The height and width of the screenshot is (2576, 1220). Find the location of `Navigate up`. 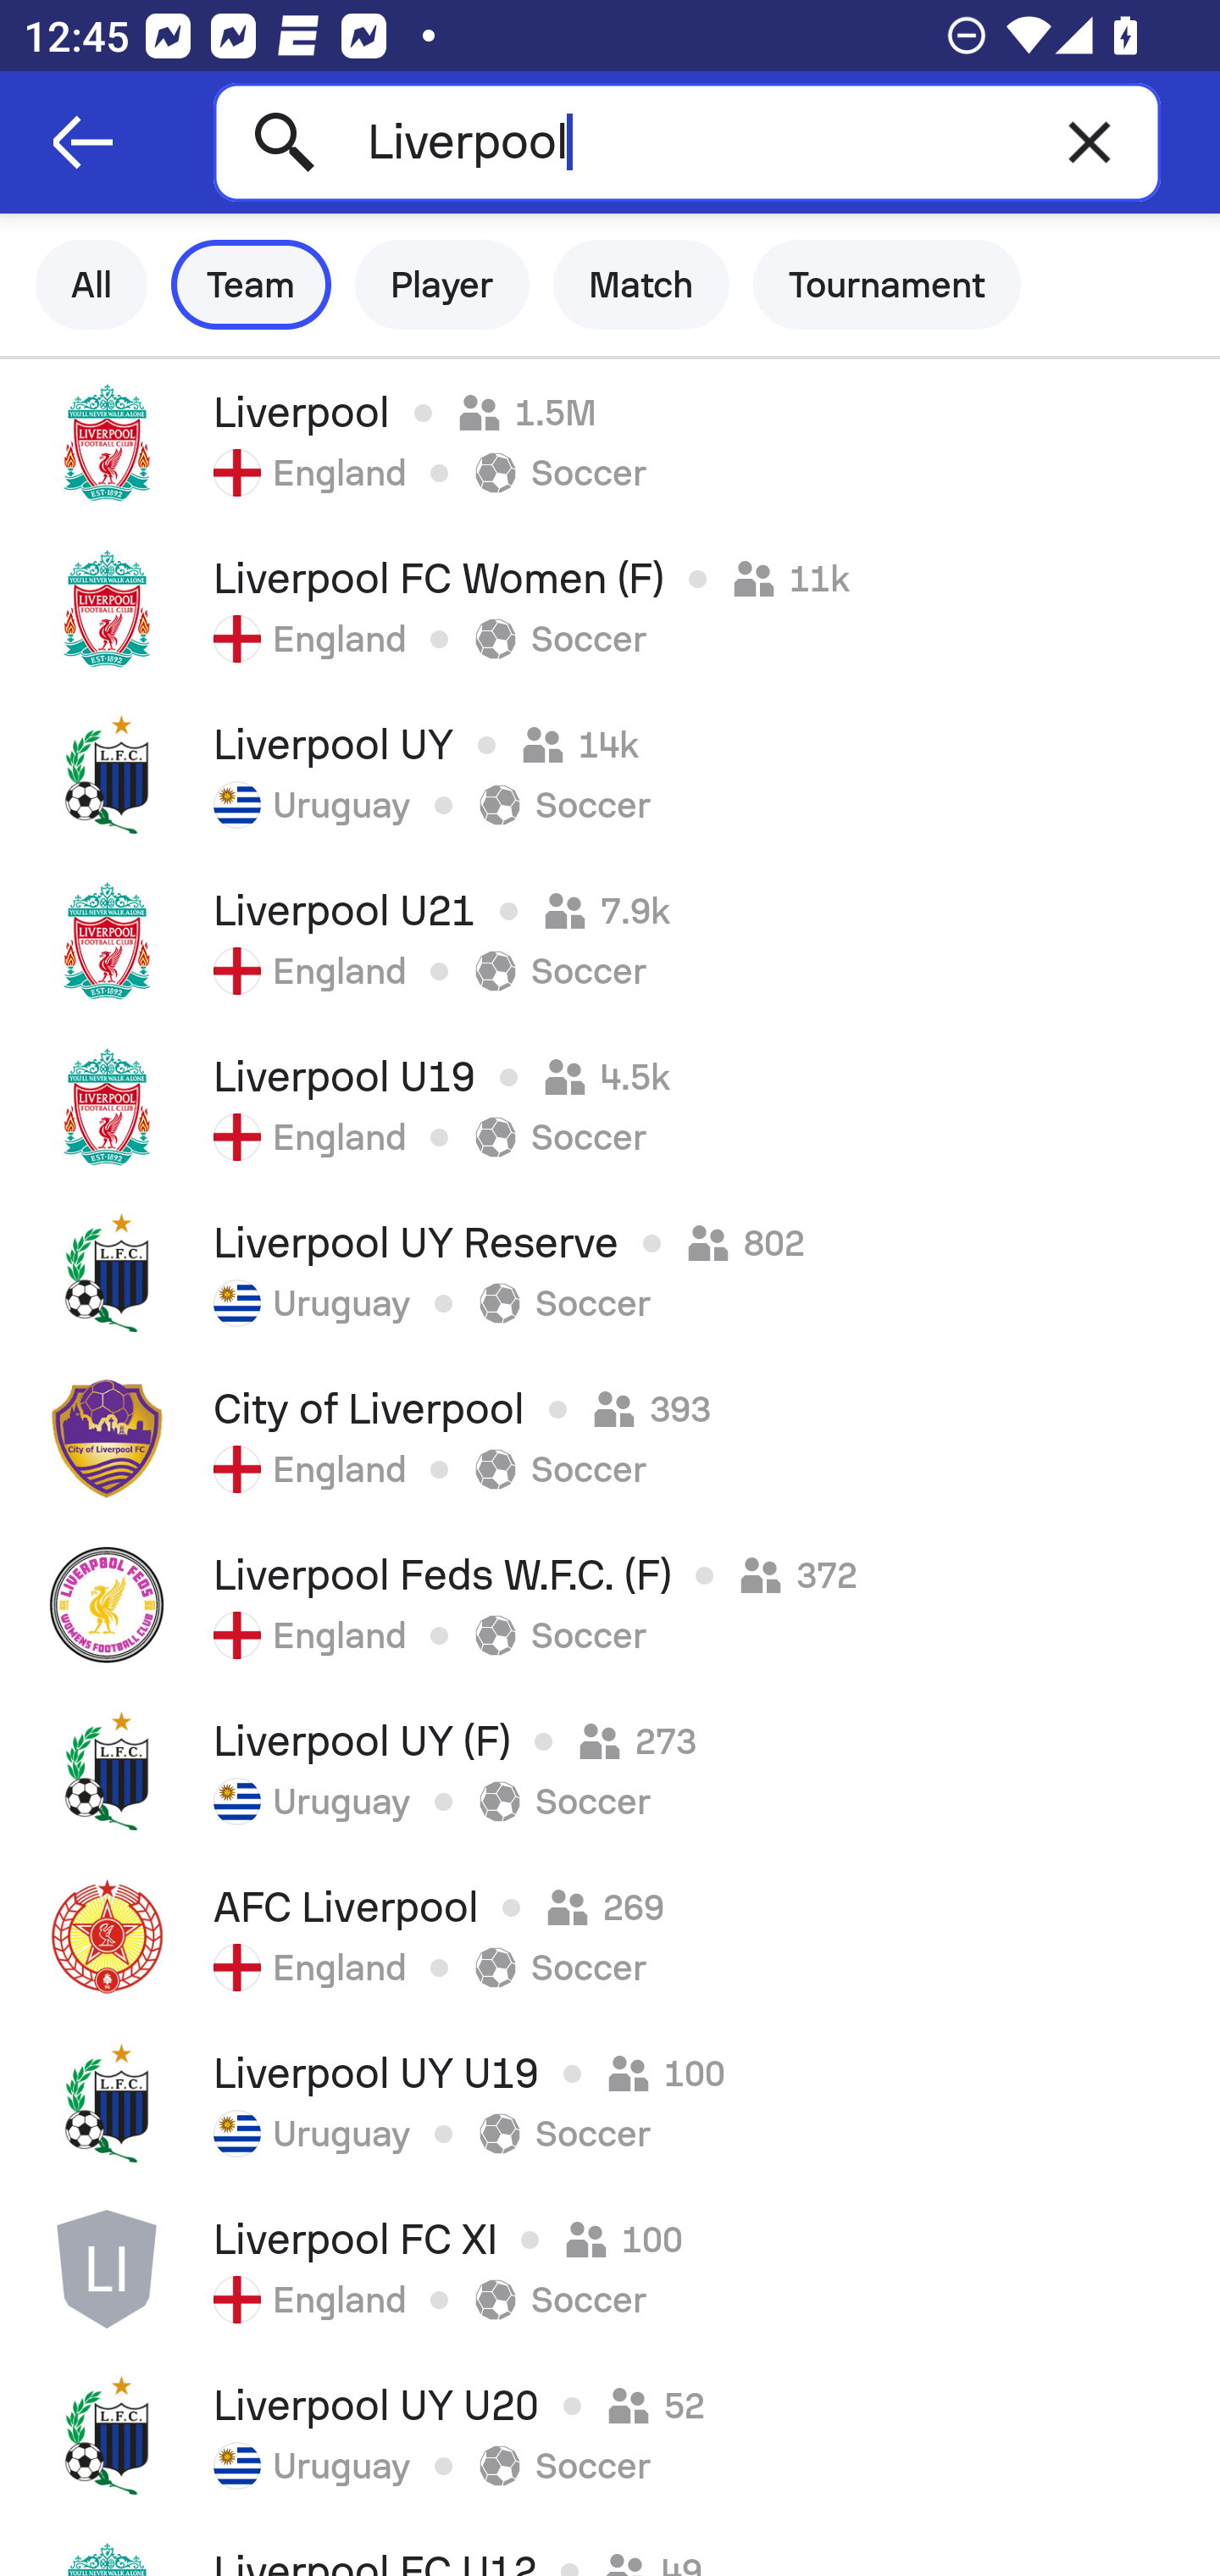

Navigate up is located at coordinates (83, 142).